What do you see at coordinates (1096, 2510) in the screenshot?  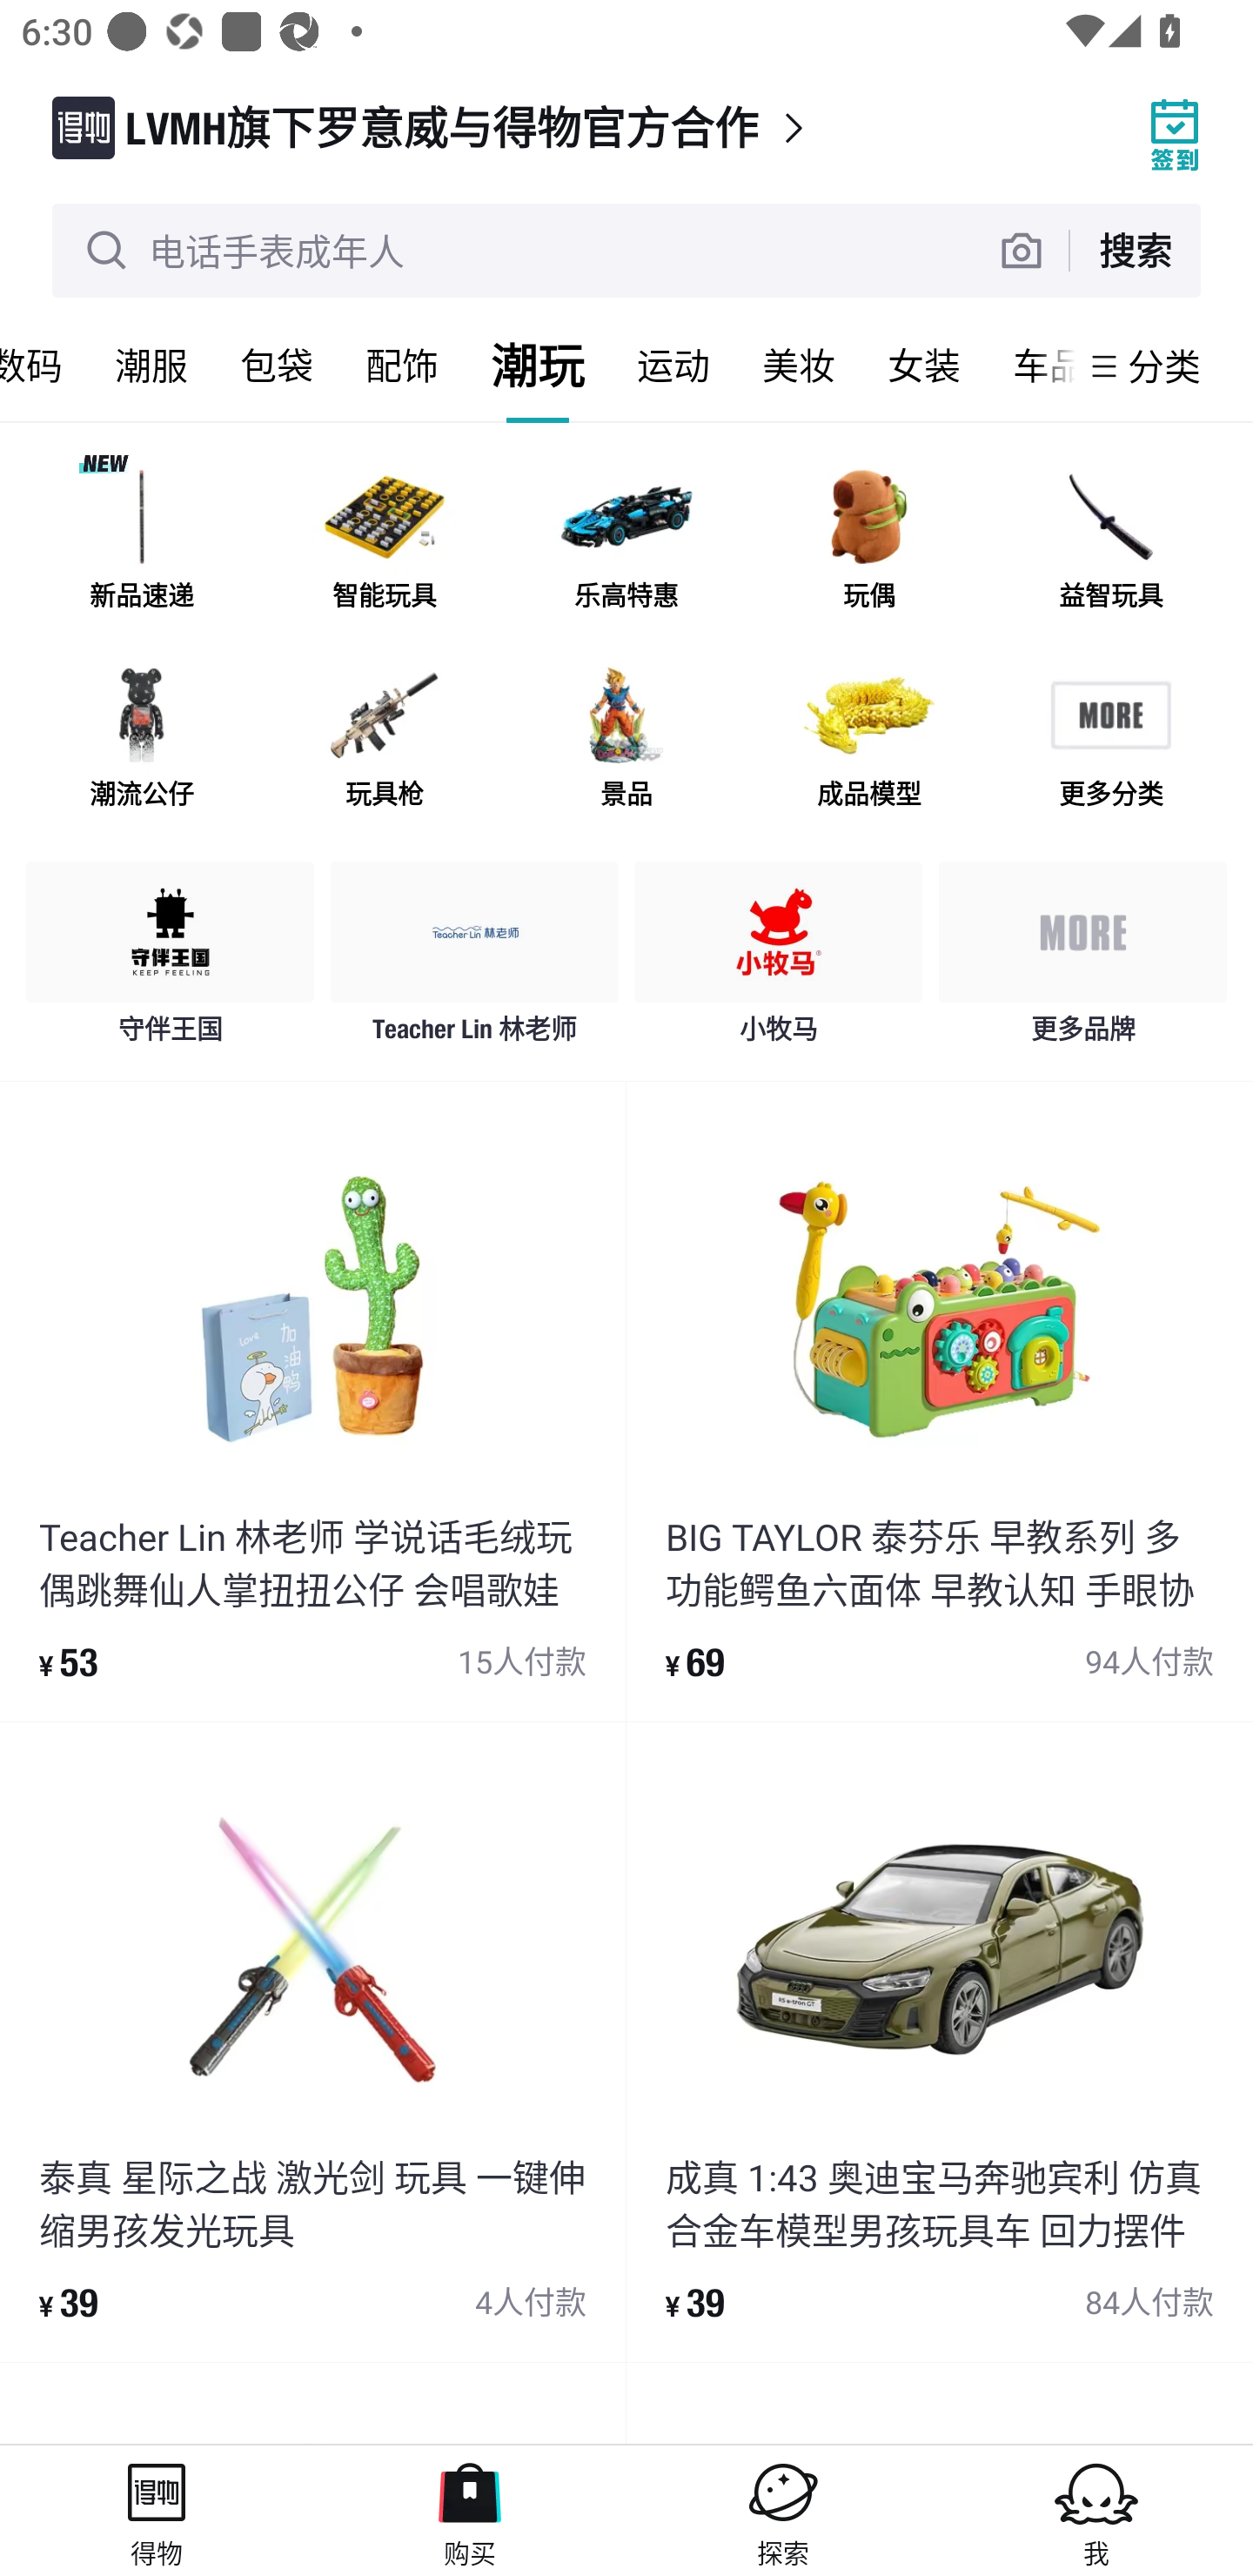 I see `我` at bounding box center [1096, 2510].